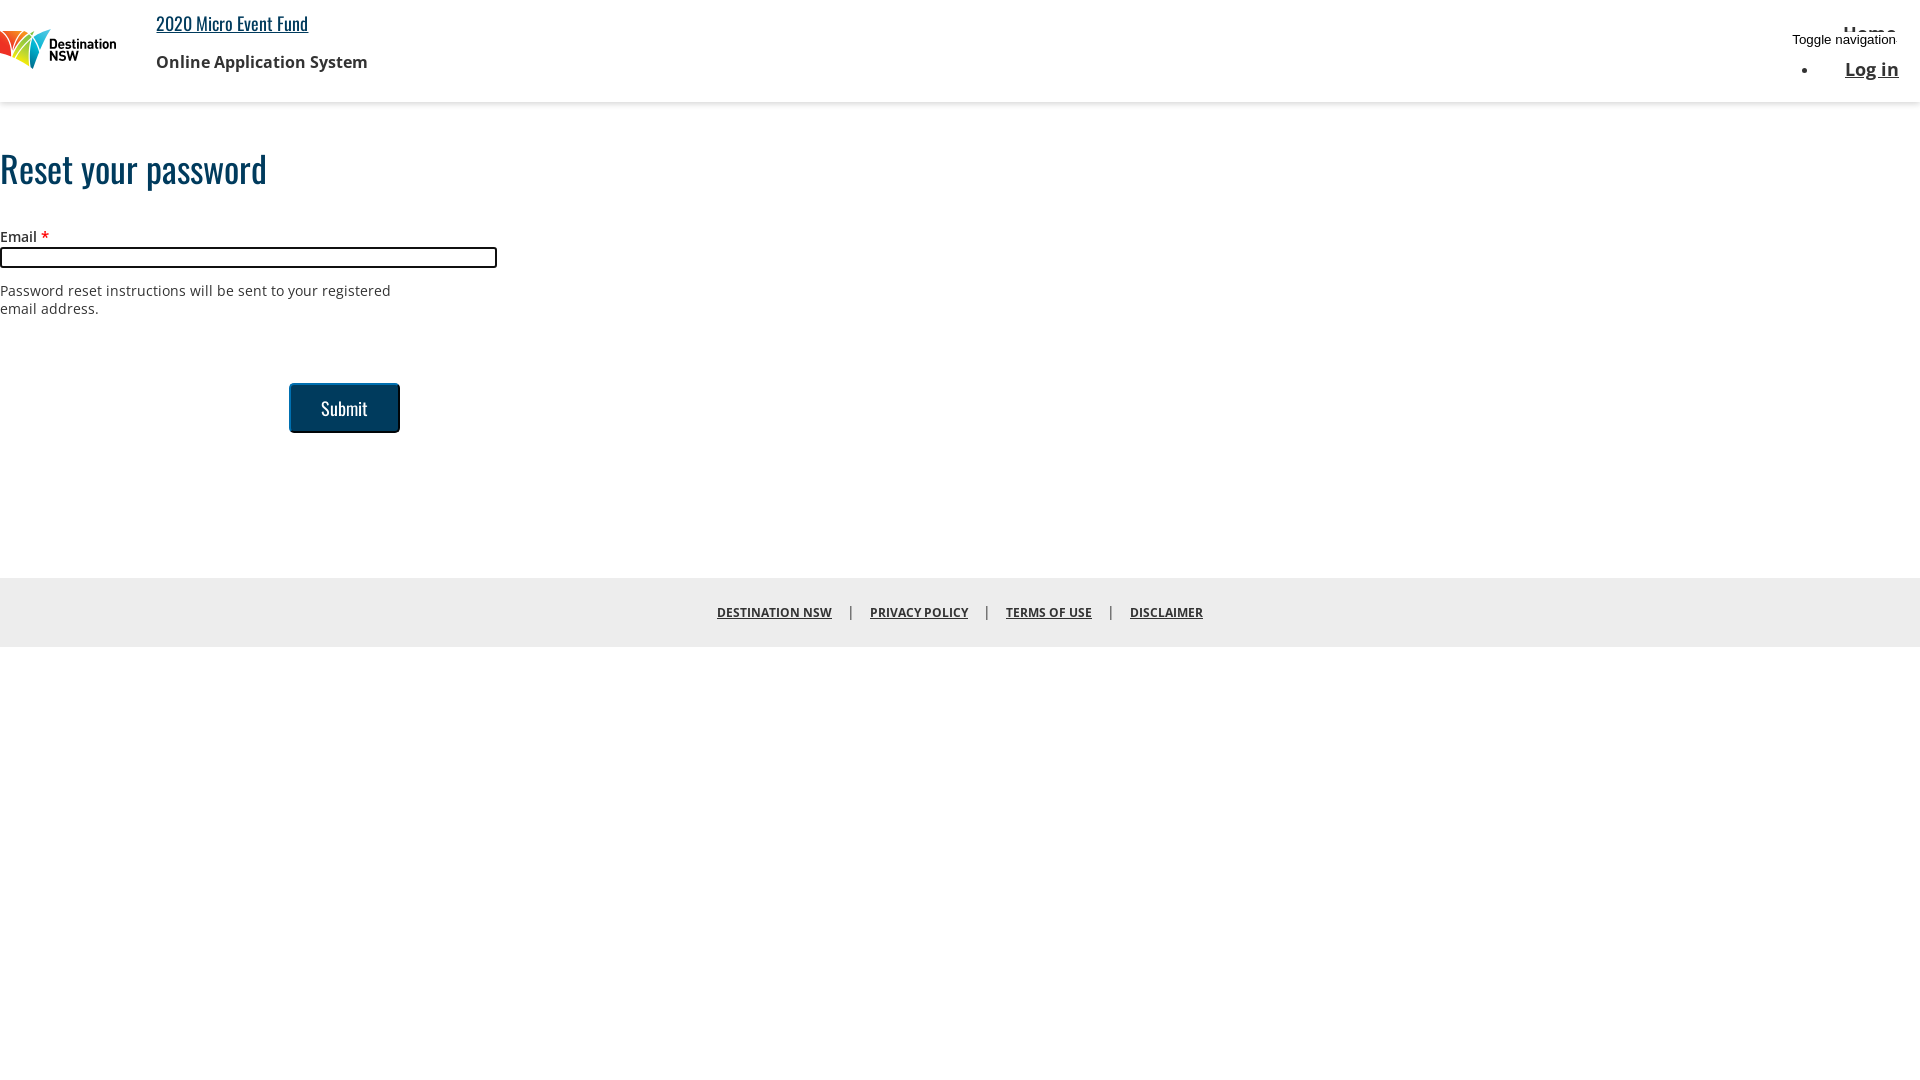 This screenshot has width=1920, height=1080. What do you see at coordinates (232, 23) in the screenshot?
I see `2020 Micro Event Fund` at bounding box center [232, 23].